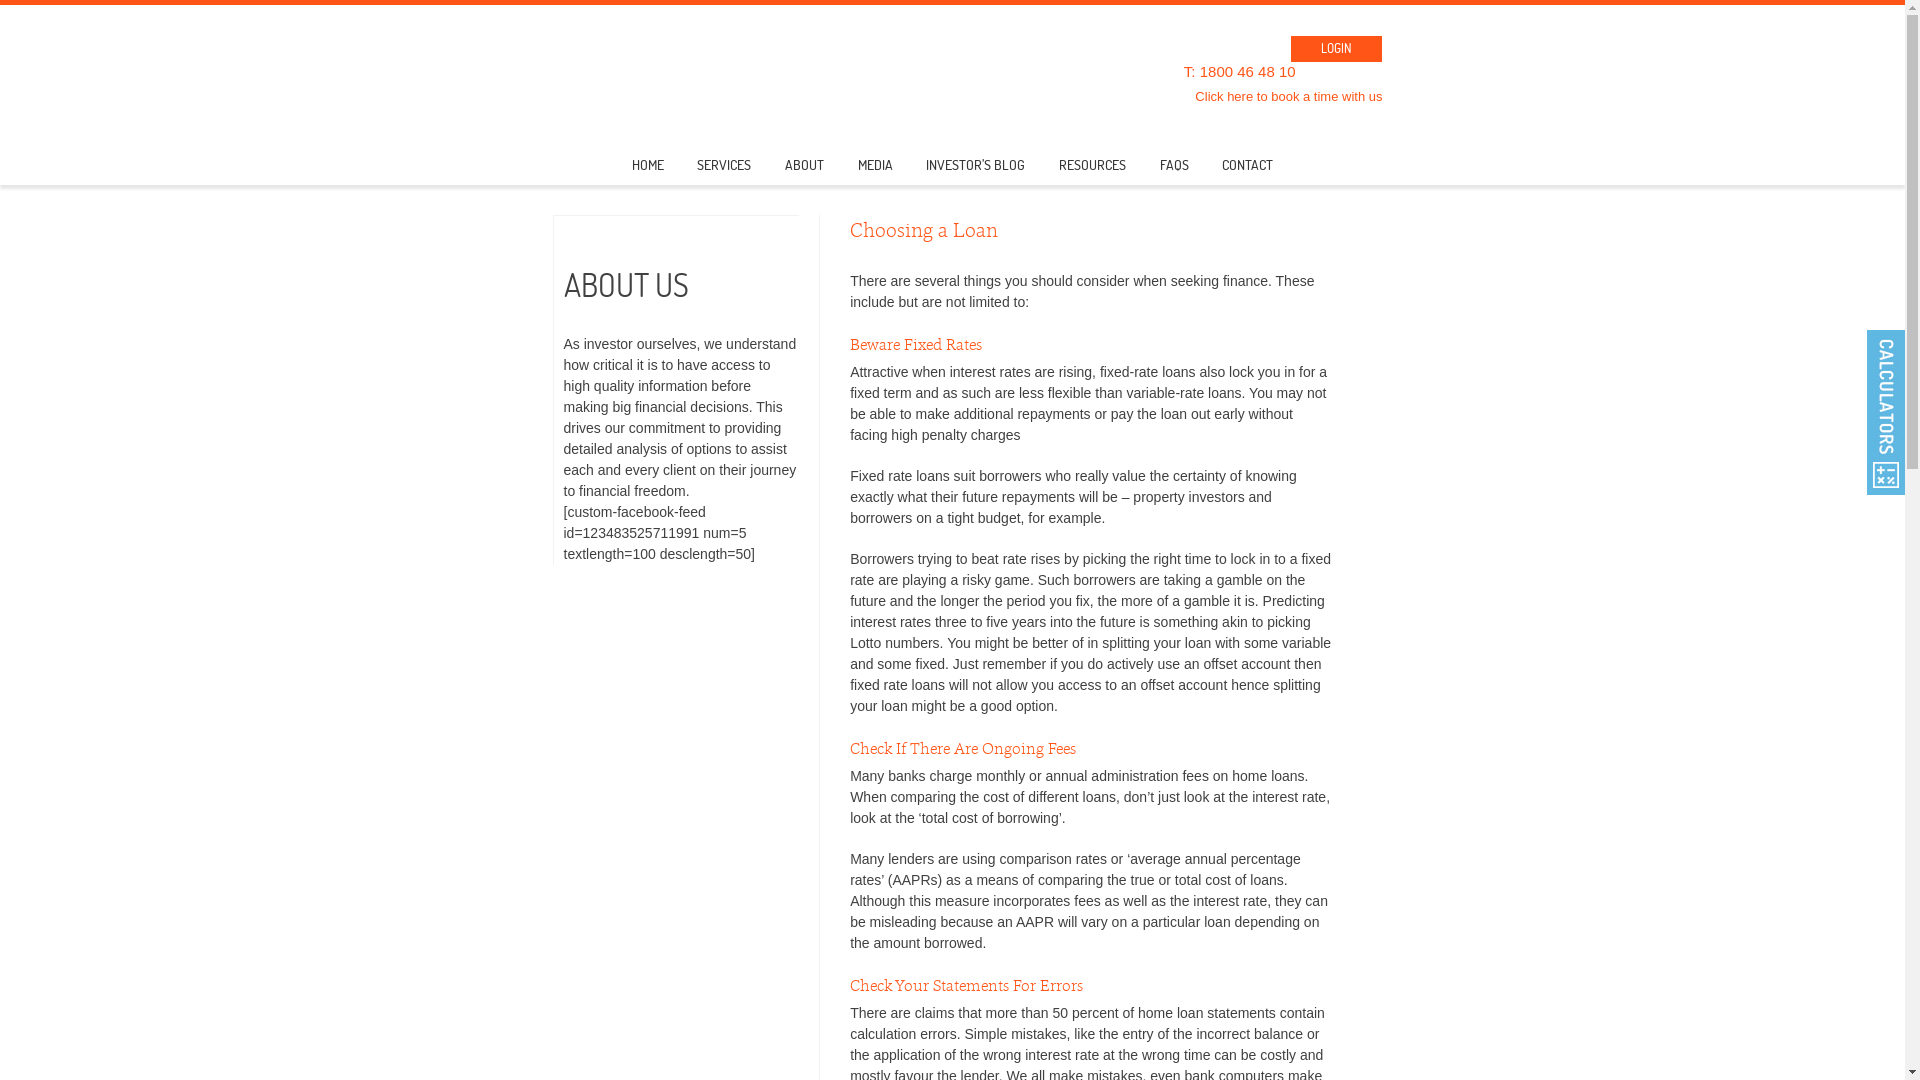  What do you see at coordinates (1092, 172) in the screenshot?
I see `RESOURCES` at bounding box center [1092, 172].